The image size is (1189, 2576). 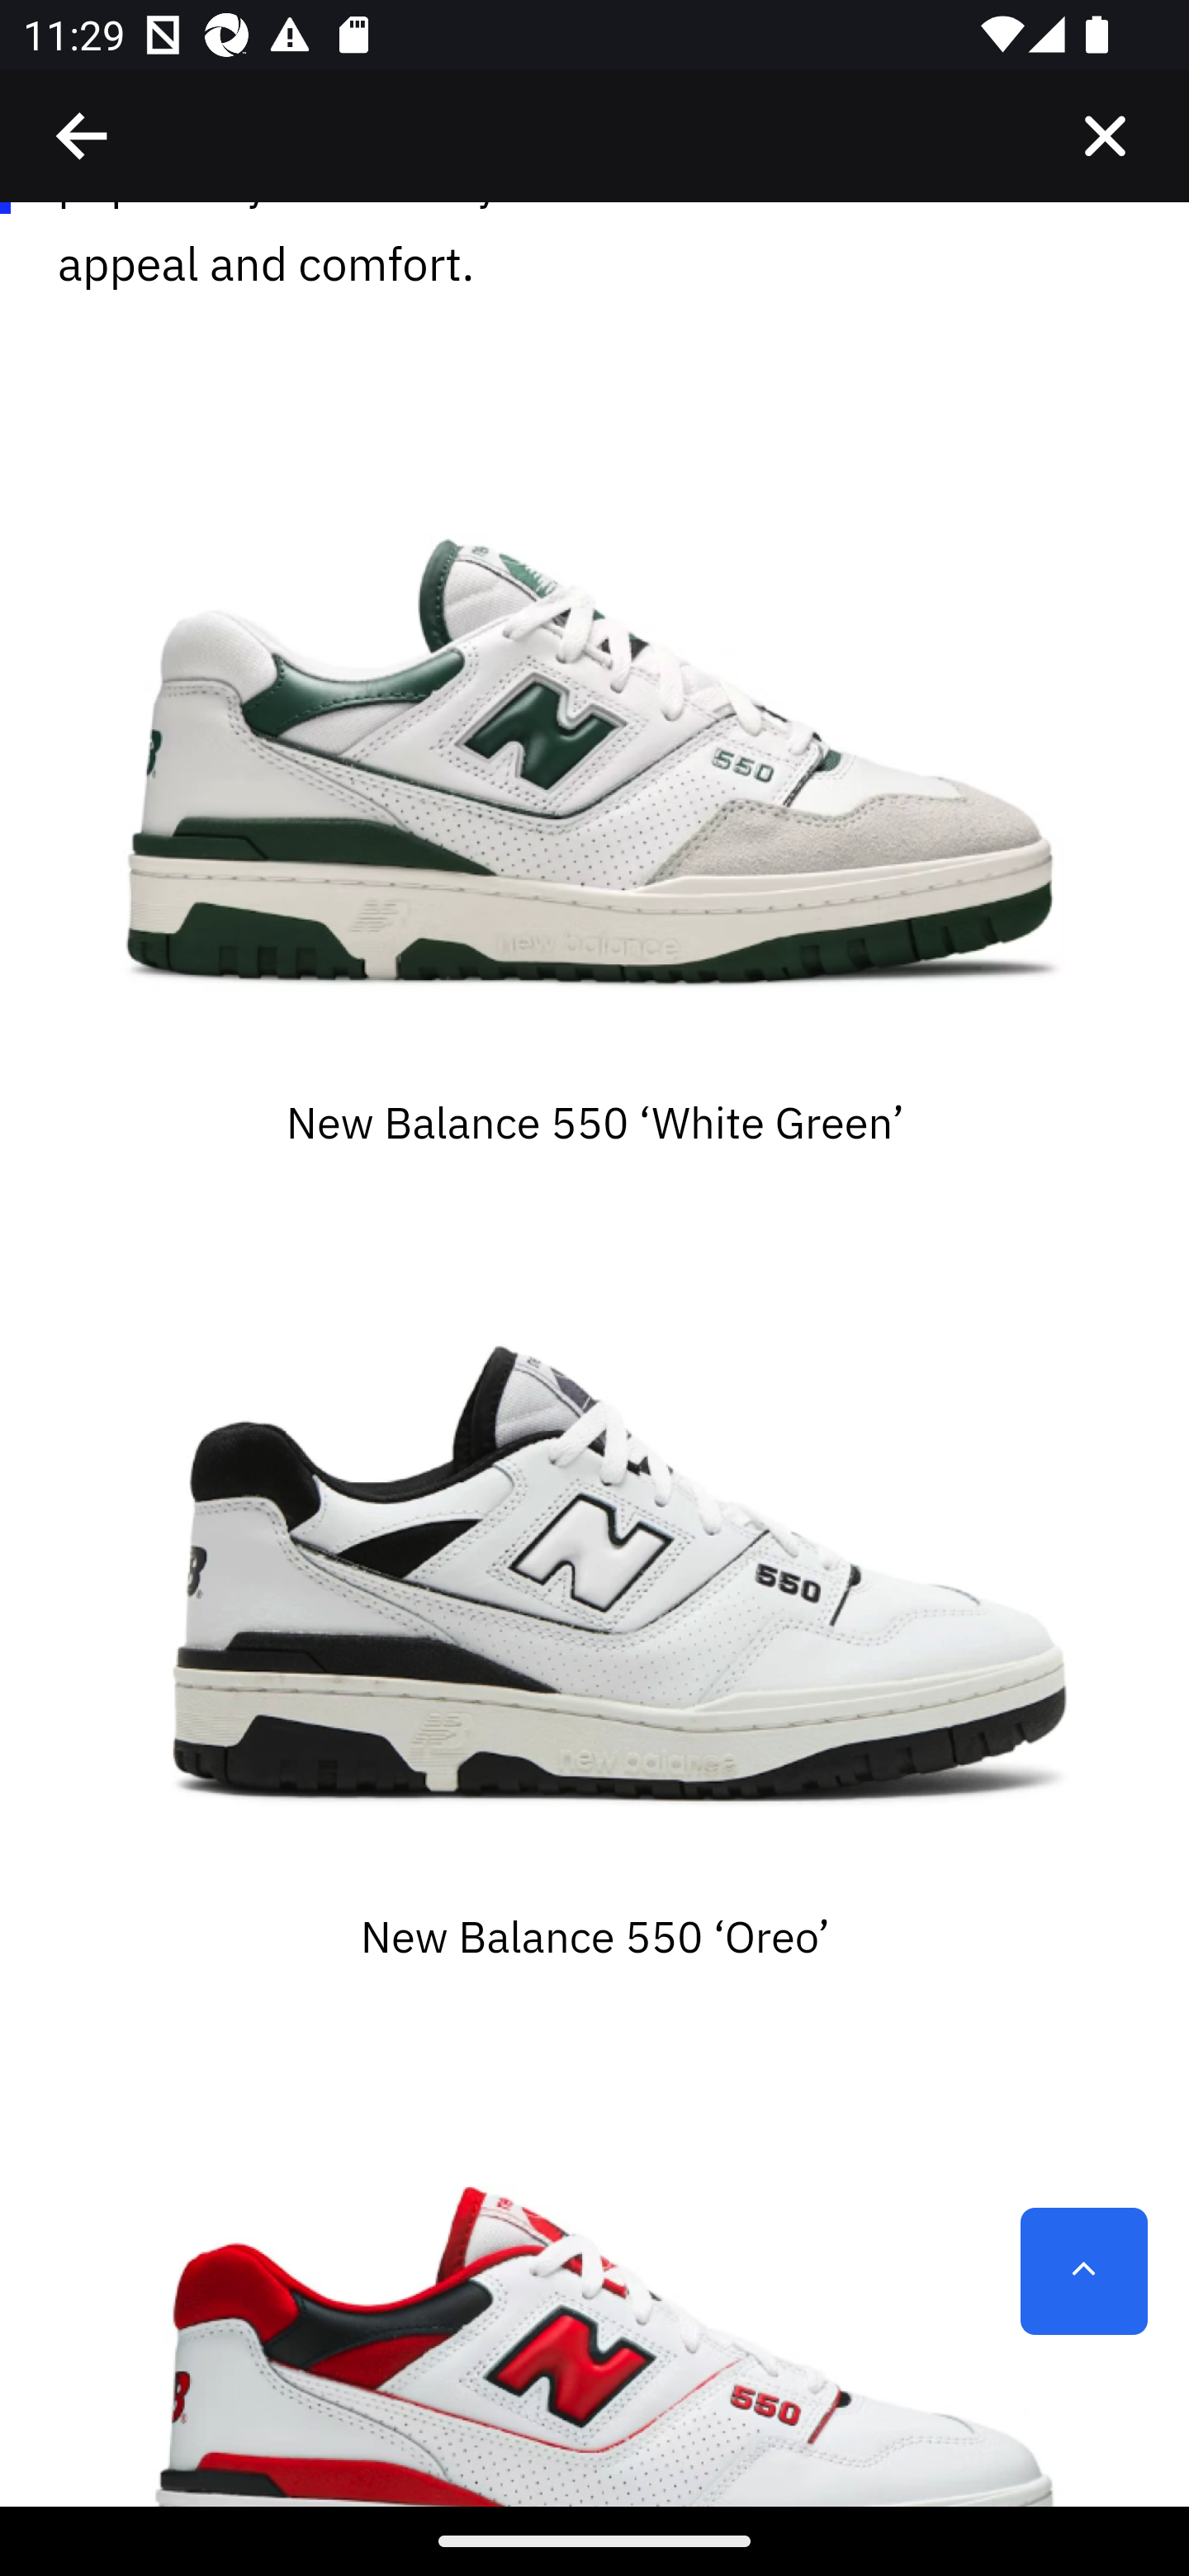 What do you see at coordinates (1083, 2271) in the screenshot?
I see `Scroll to top ` at bounding box center [1083, 2271].